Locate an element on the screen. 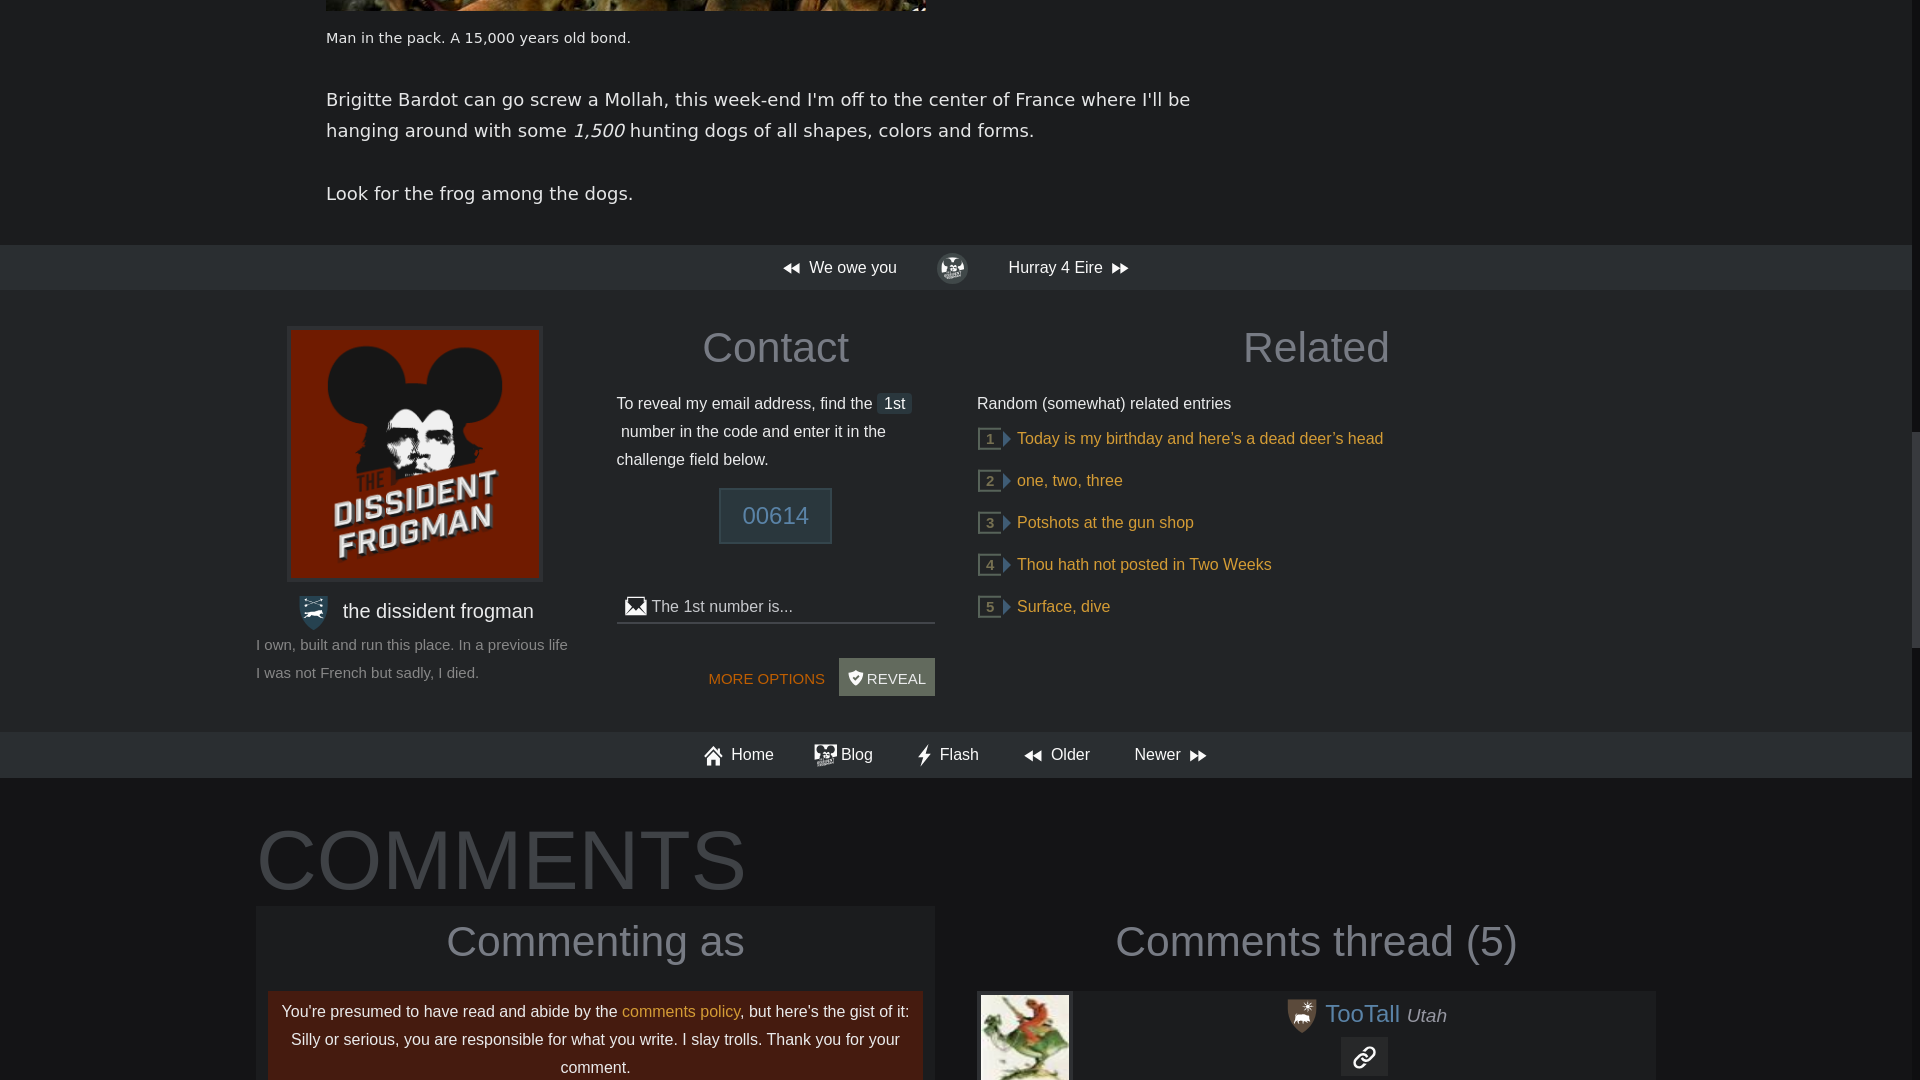  Surface, dive is located at coordinates (1063, 606).